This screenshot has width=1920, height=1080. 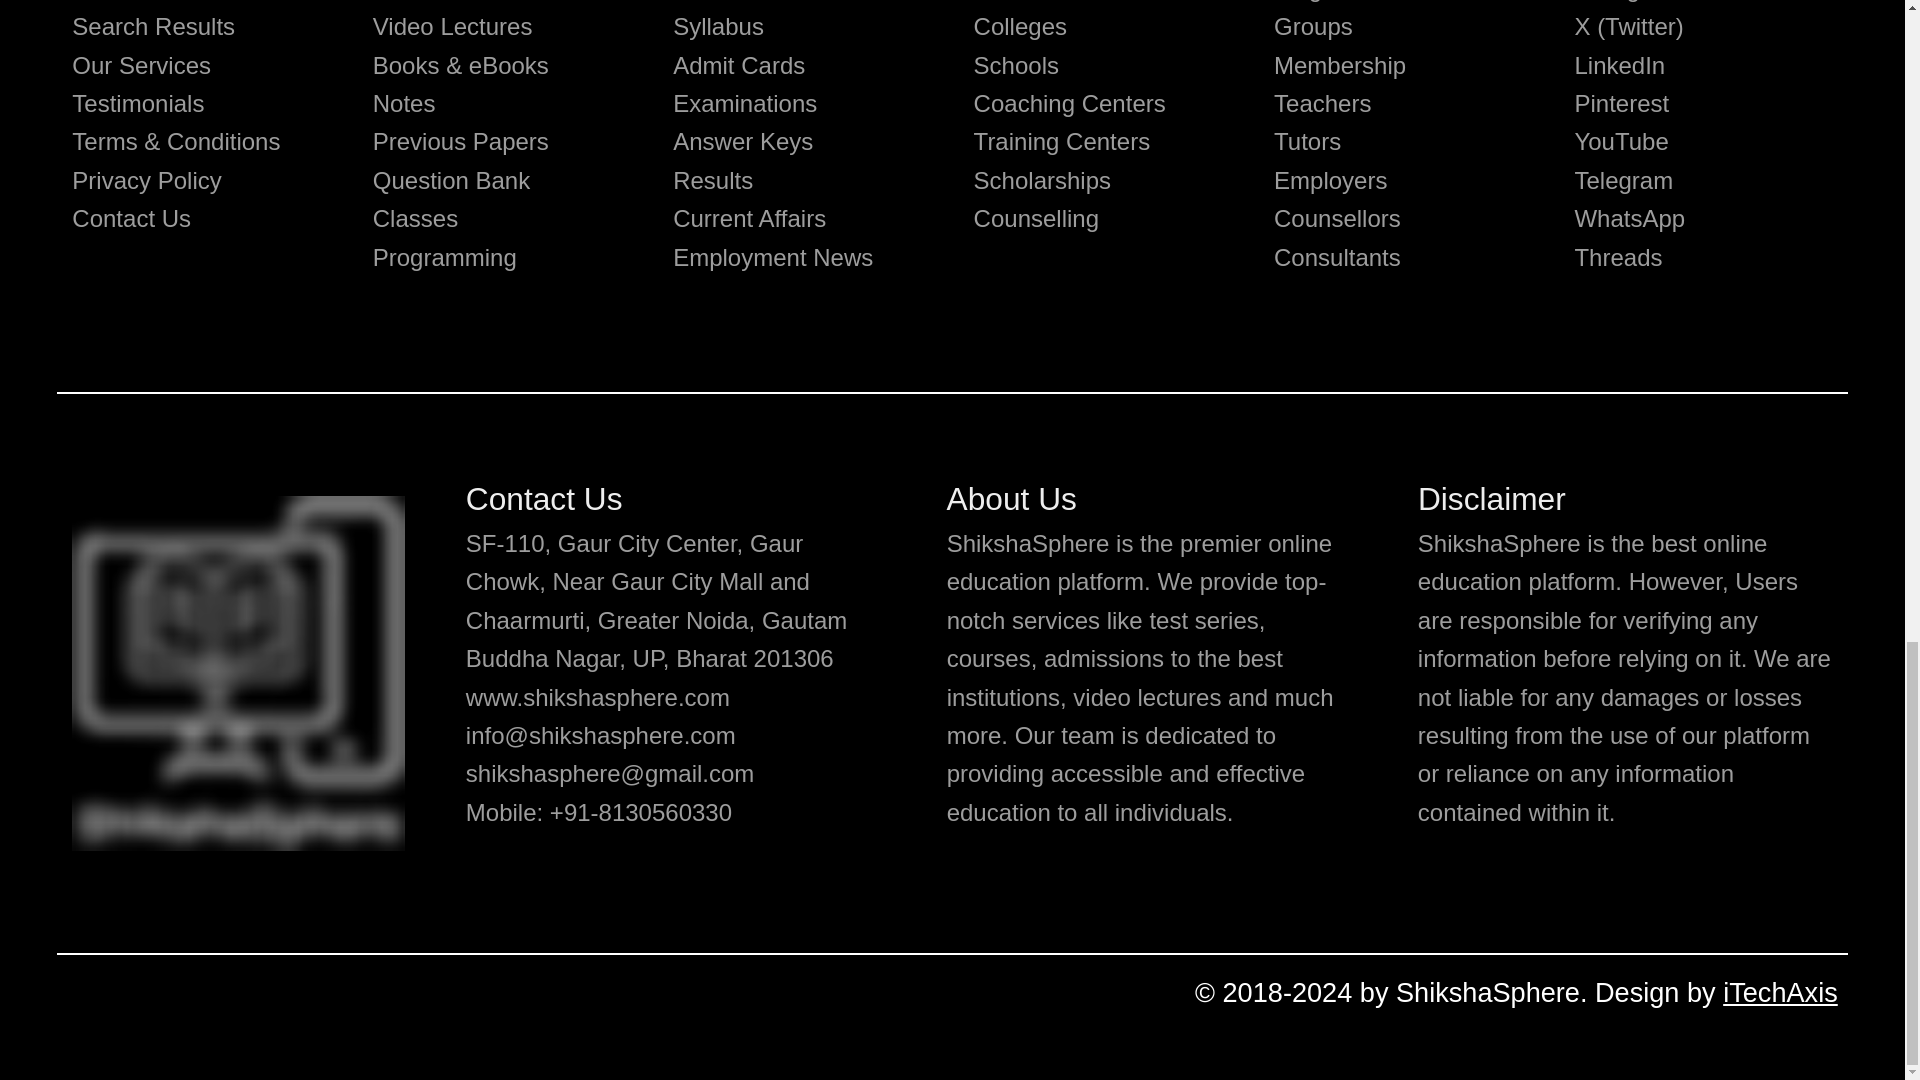 I want to click on Testimonials, so click(x=138, y=102).